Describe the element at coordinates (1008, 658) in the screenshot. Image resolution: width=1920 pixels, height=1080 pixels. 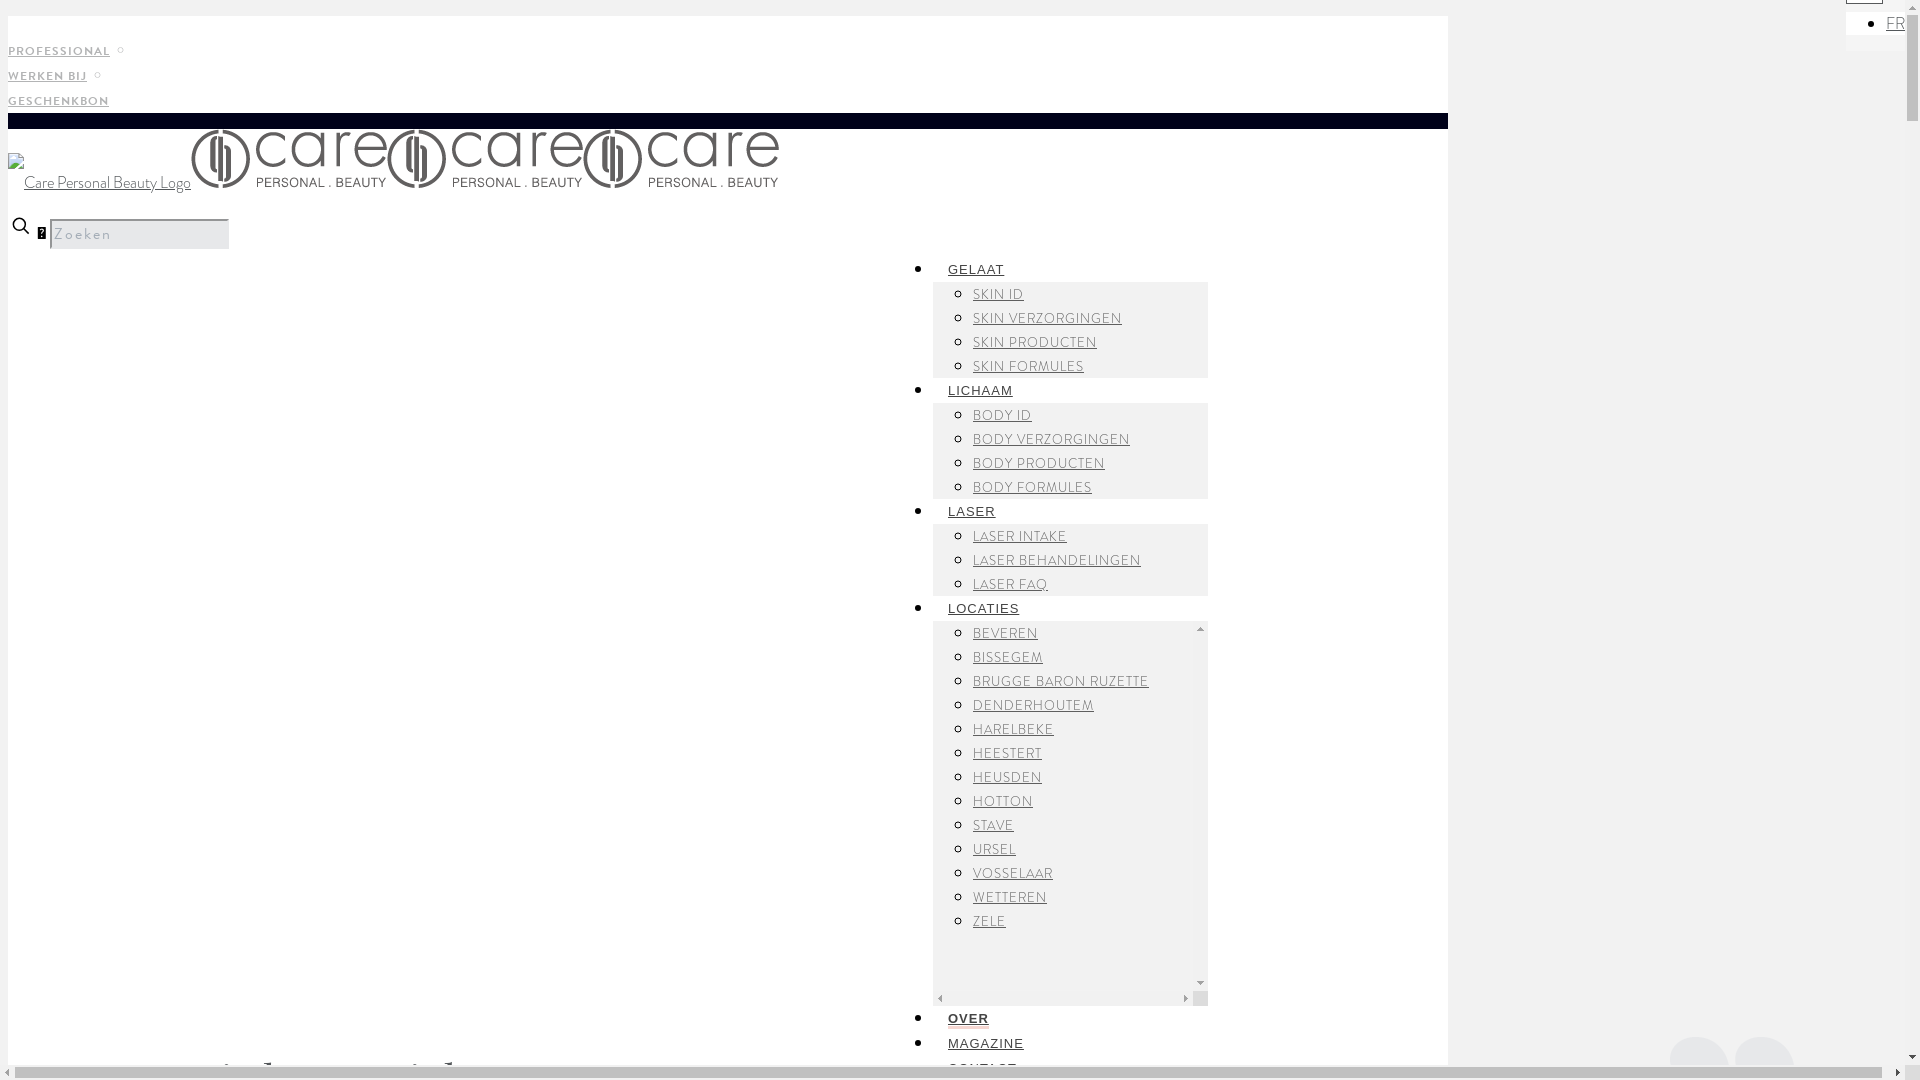
I see `BISSEGEM` at that location.